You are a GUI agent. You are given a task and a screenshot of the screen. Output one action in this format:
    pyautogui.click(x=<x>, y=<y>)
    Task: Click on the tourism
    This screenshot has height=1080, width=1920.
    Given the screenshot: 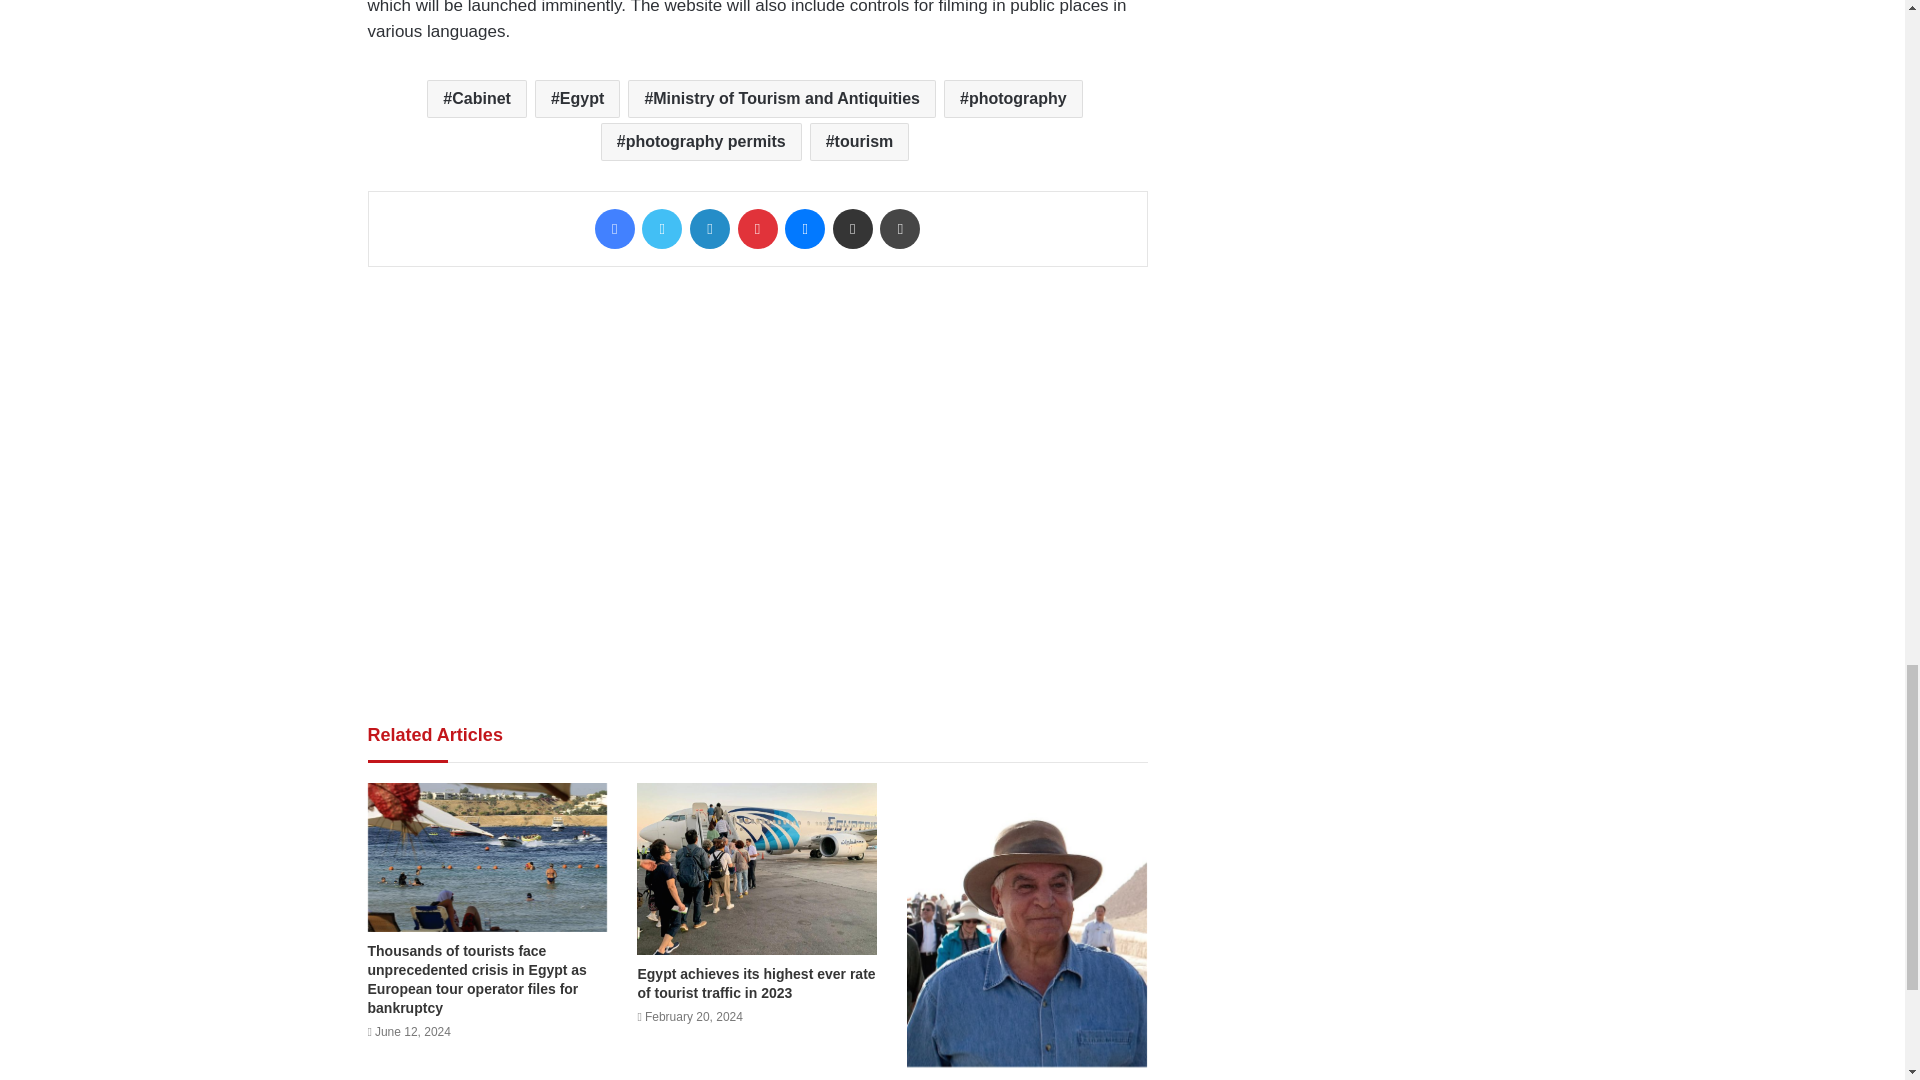 What is the action you would take?
    pyautogui.click(x=860, y=142)
    